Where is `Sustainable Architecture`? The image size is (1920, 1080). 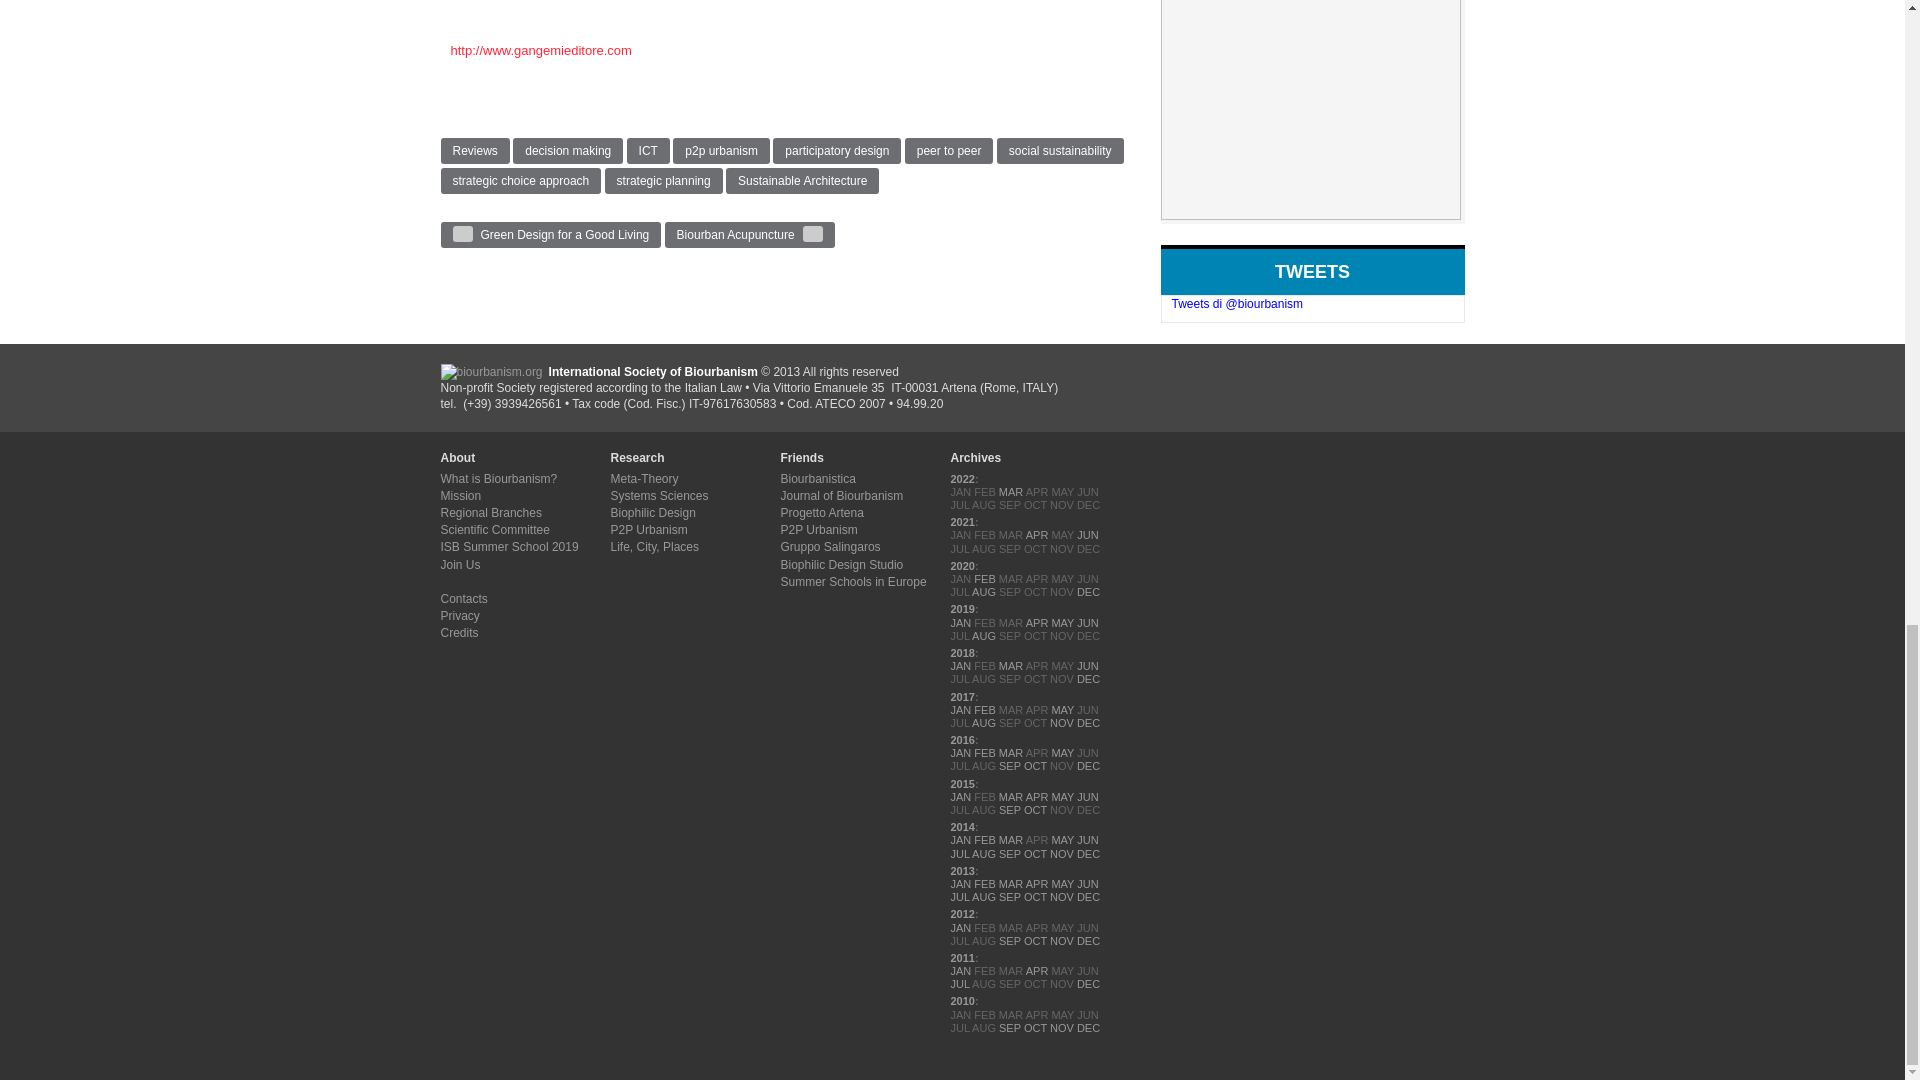 Sustainable Architecture is located at coordinates (802, 181).